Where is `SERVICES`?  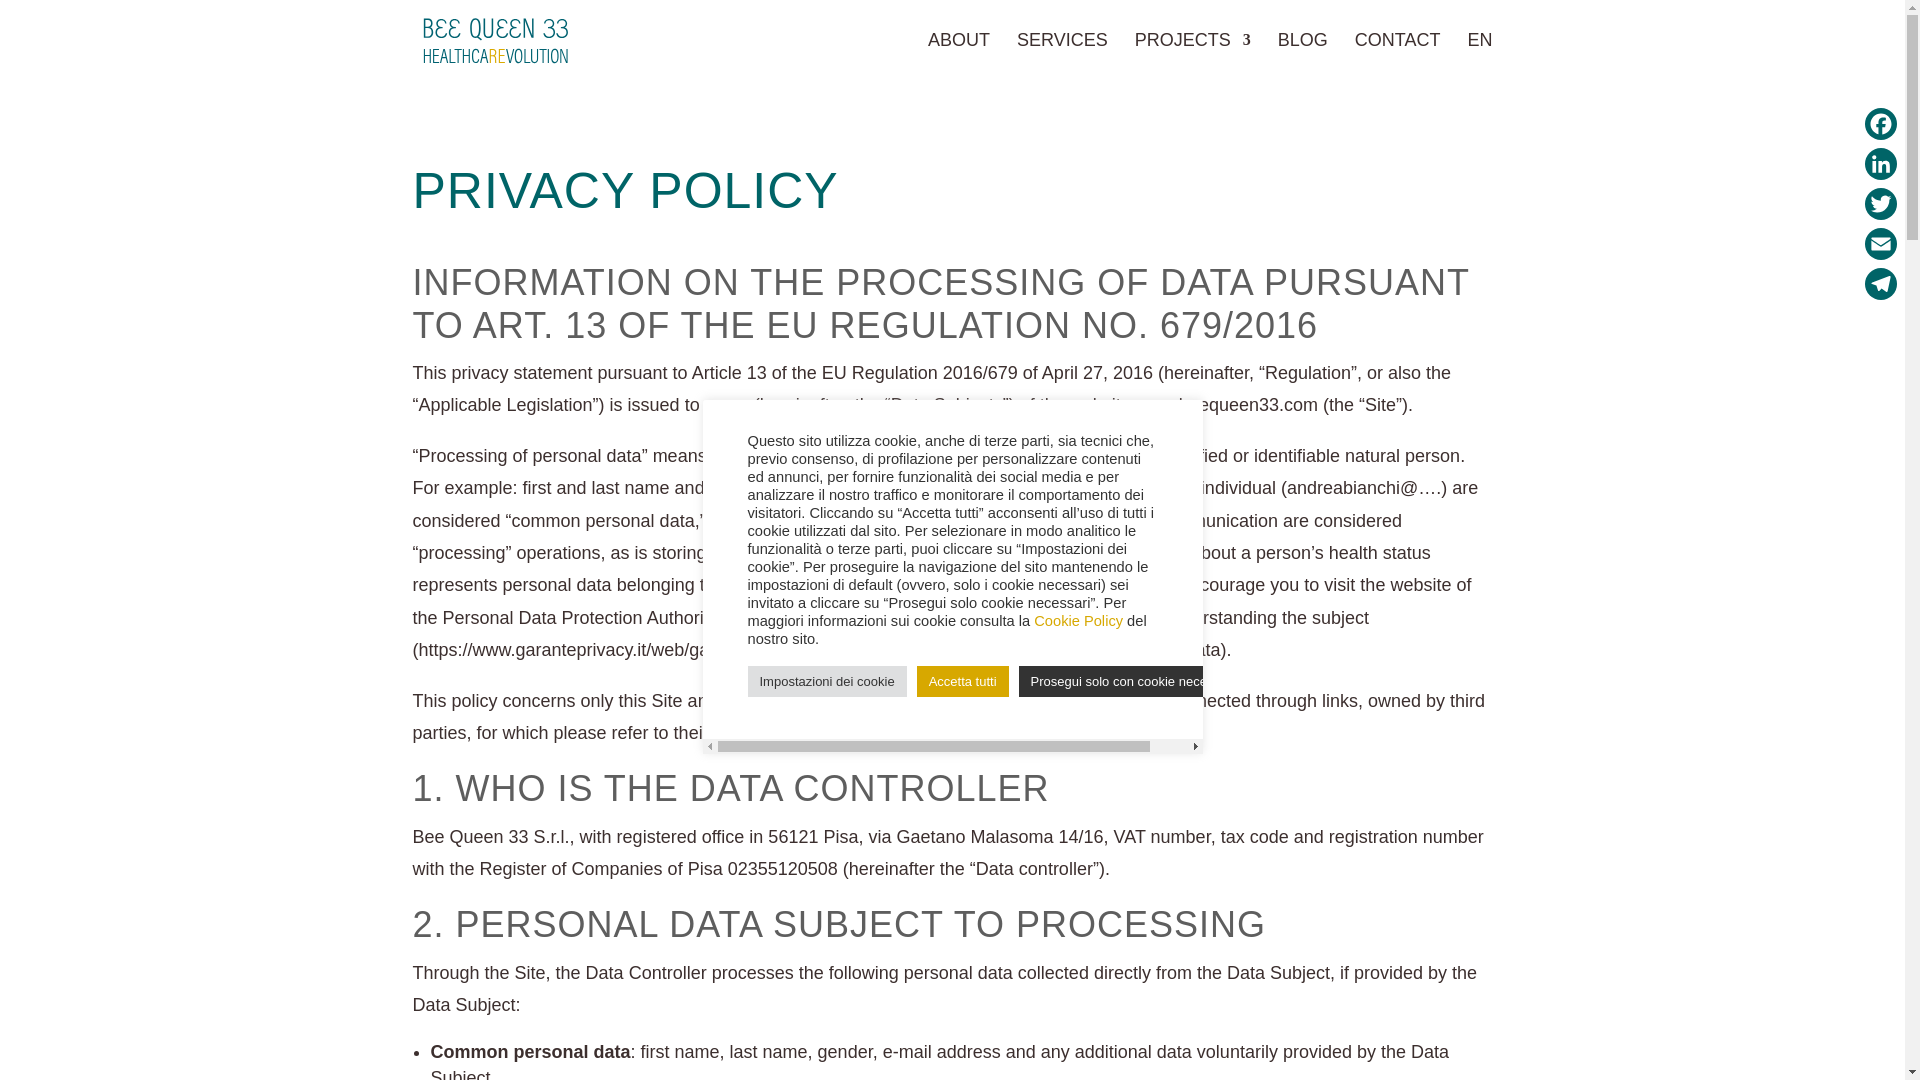 SERVICES is located at coordinates (1062, 56).